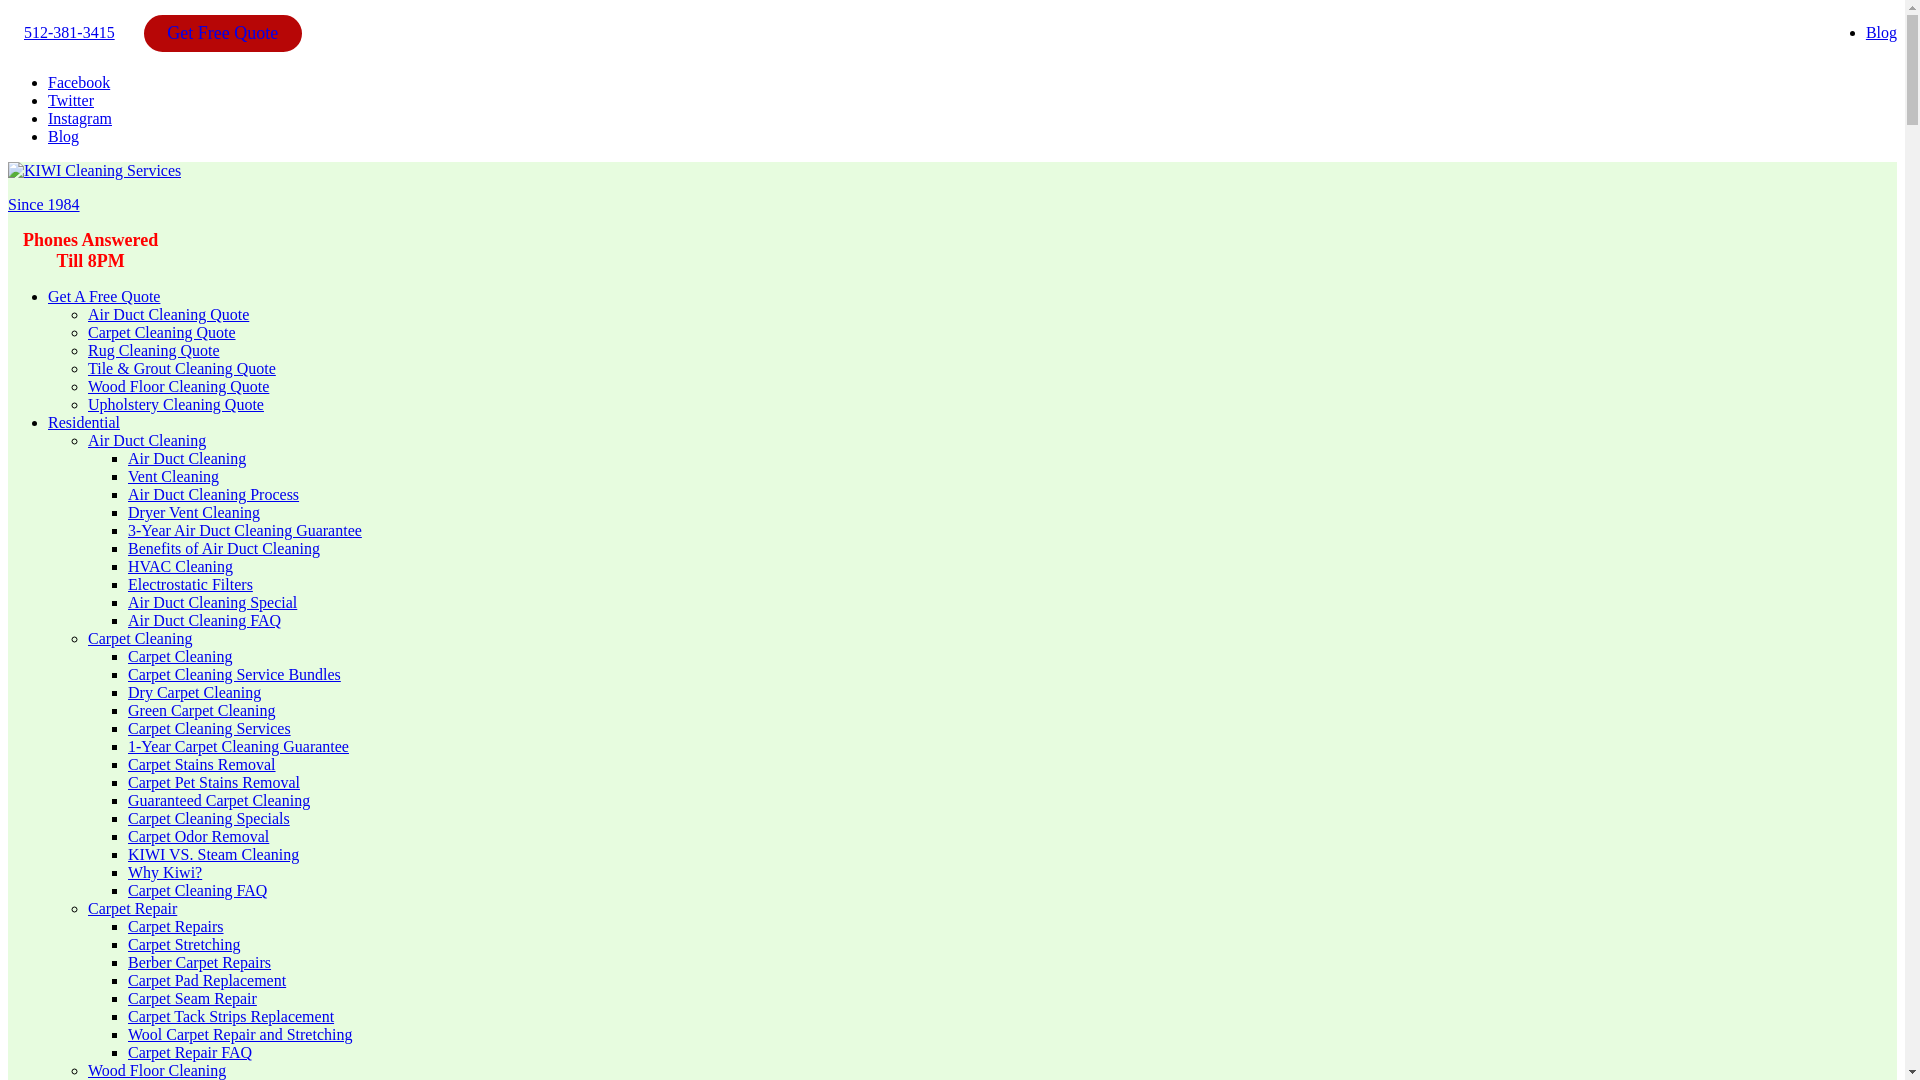  What do you see at coordinates (222, 32) in the screenshot?
I see `Get Free Quote` at bounding box center [222, 32].